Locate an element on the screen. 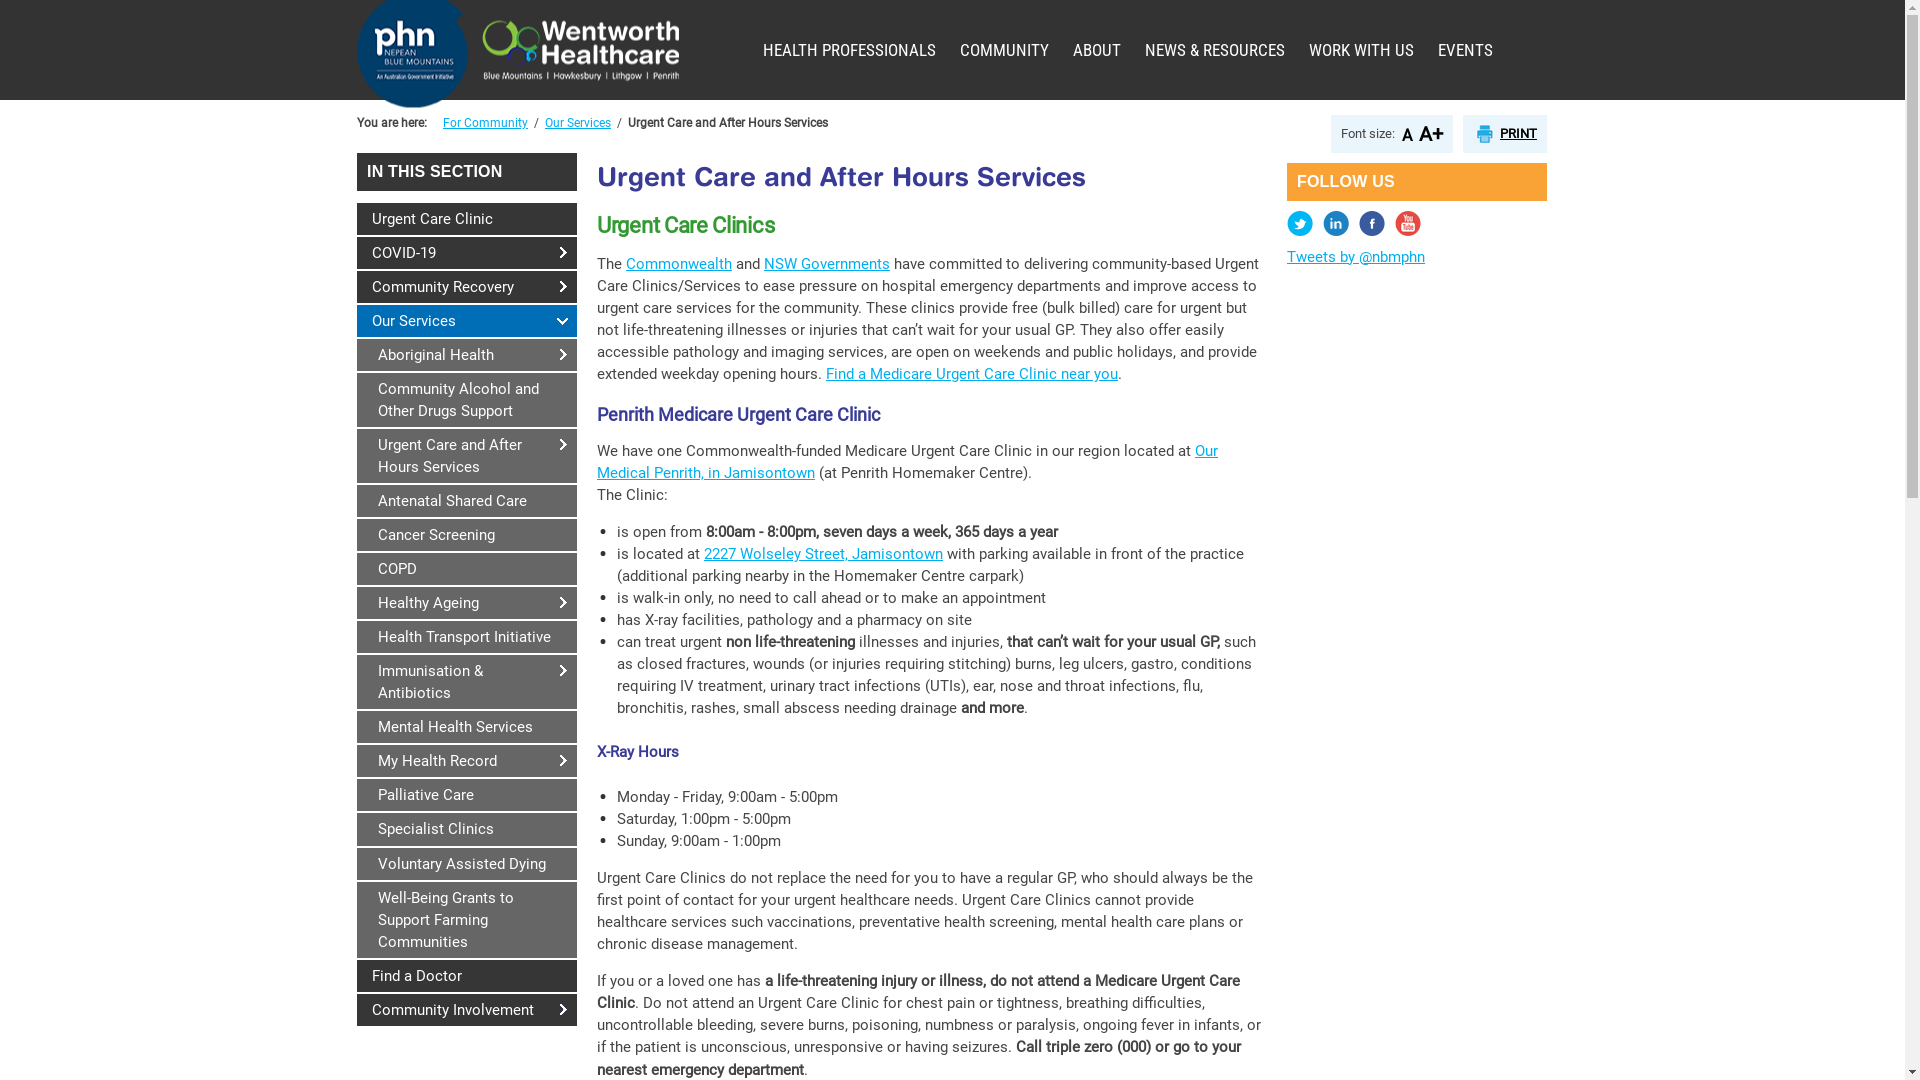  My Health Record is located at coordinates (467, 761).